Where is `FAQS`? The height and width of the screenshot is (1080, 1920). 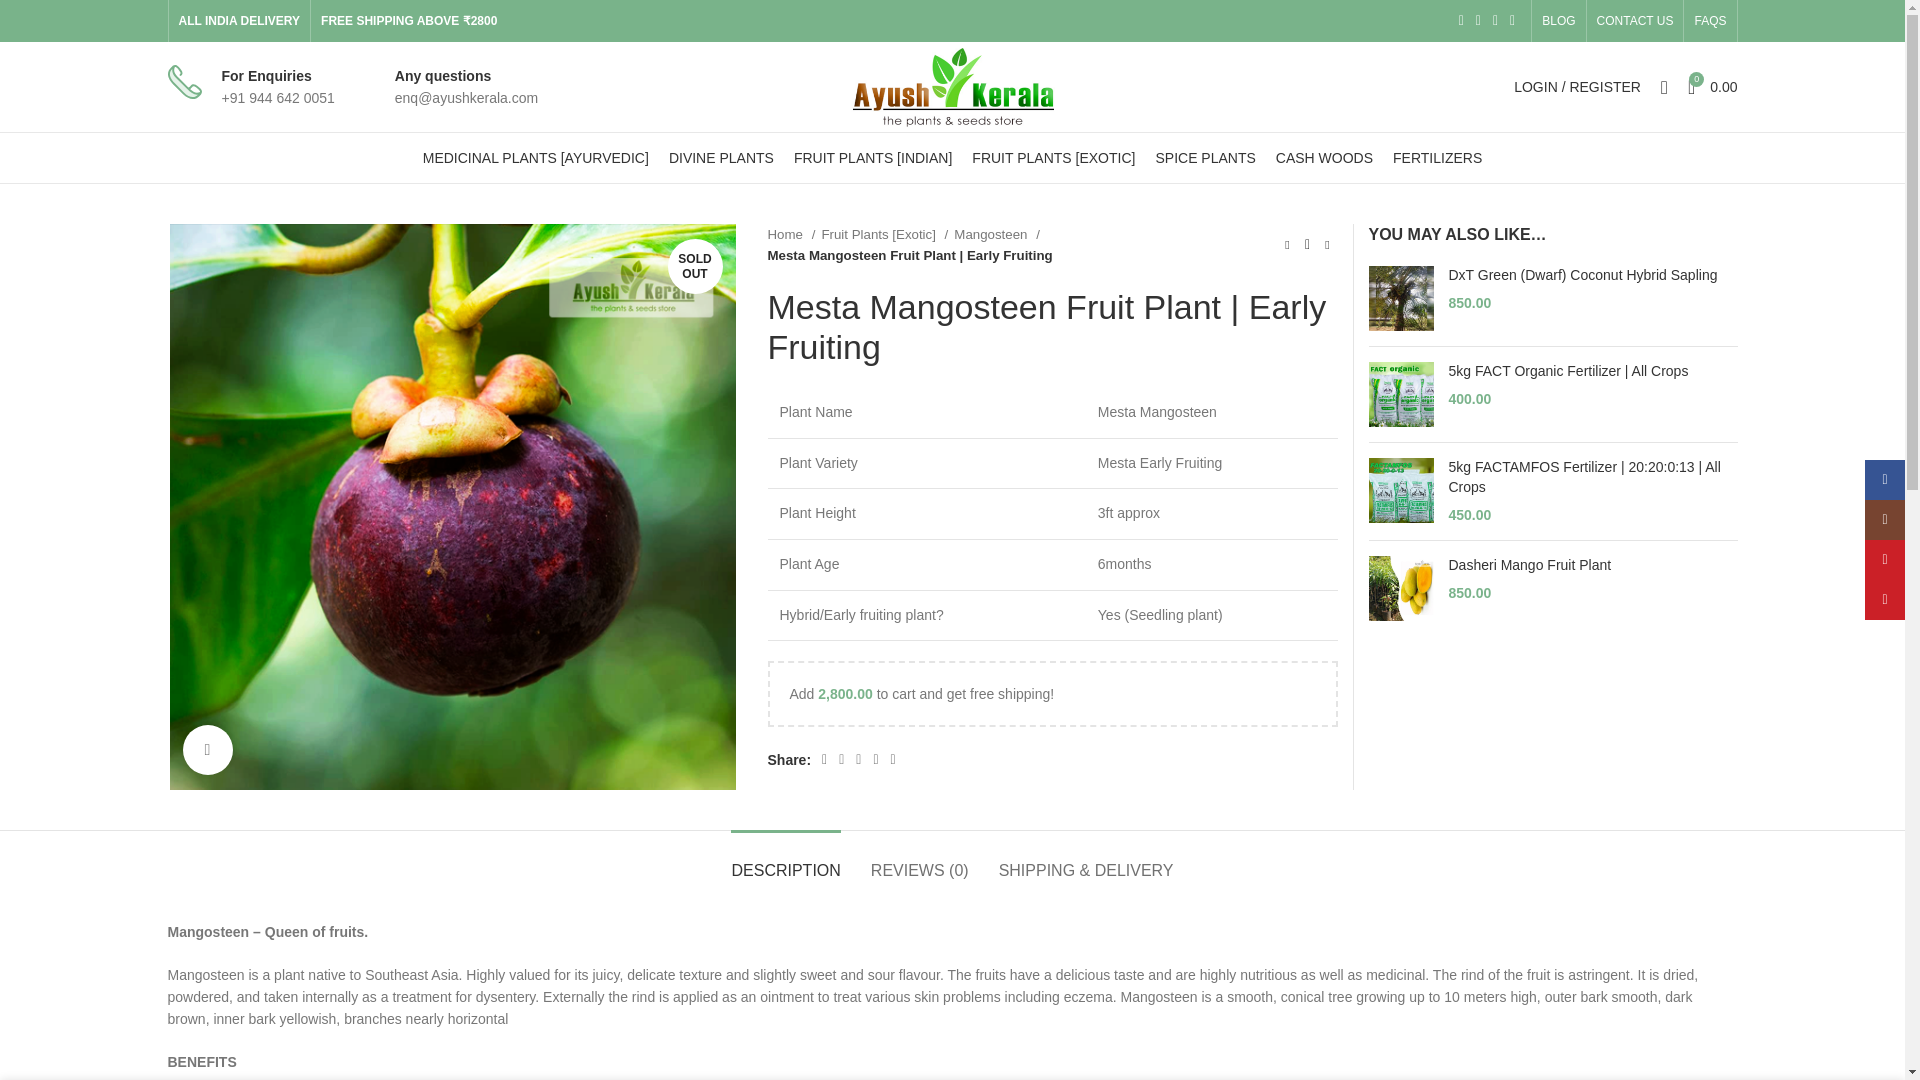 FAQS is located at coordinates (1635, 21).